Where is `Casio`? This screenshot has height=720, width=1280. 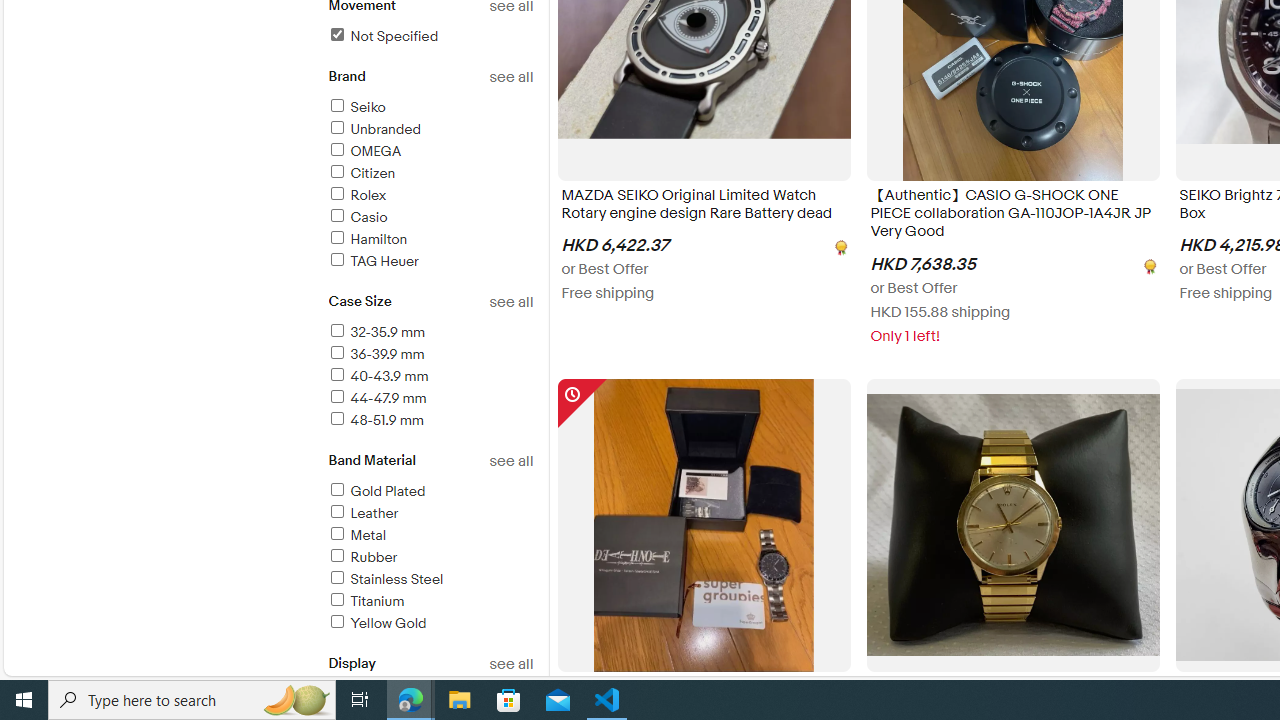
Casio is located at coordinates (356, 217).